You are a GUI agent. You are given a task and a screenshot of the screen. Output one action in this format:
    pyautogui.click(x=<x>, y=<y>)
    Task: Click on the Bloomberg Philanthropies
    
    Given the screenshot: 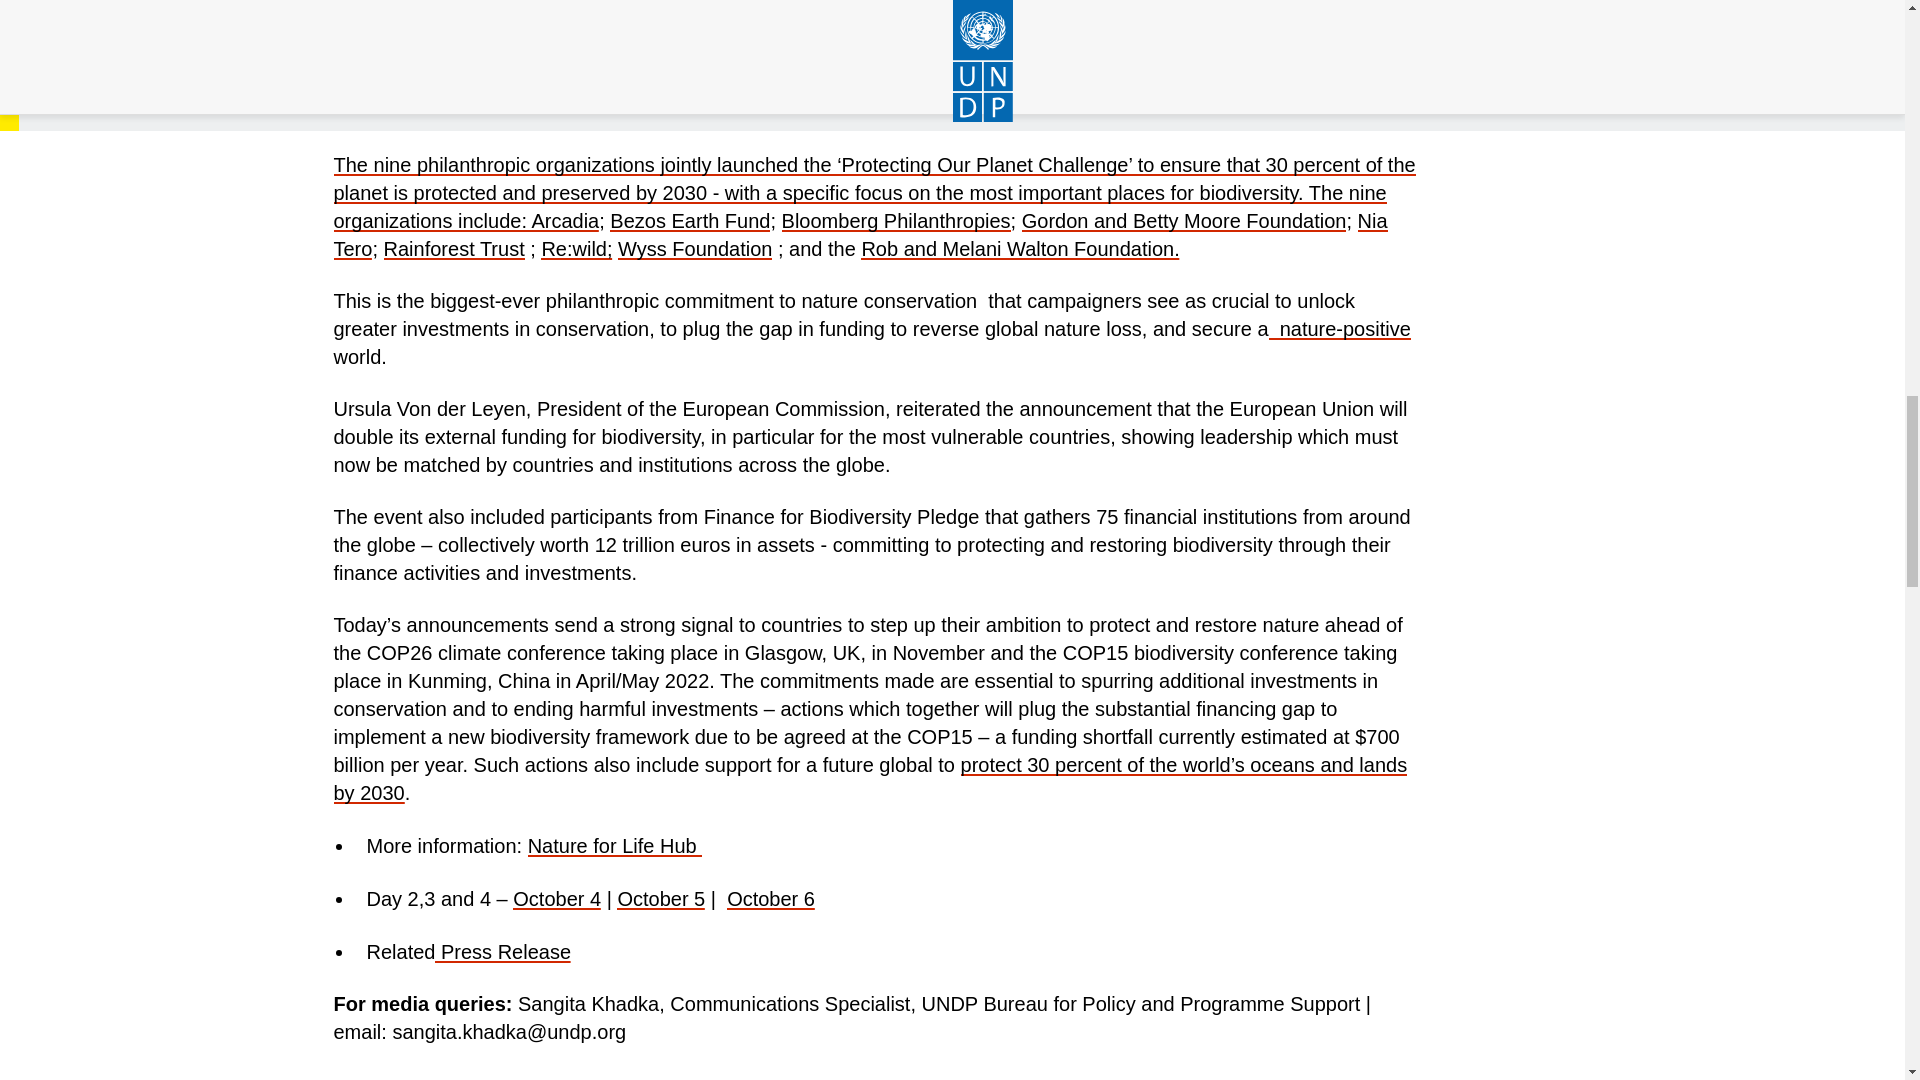 What is the action you would take?
    pyautogui.click(x=896, y=220)
    